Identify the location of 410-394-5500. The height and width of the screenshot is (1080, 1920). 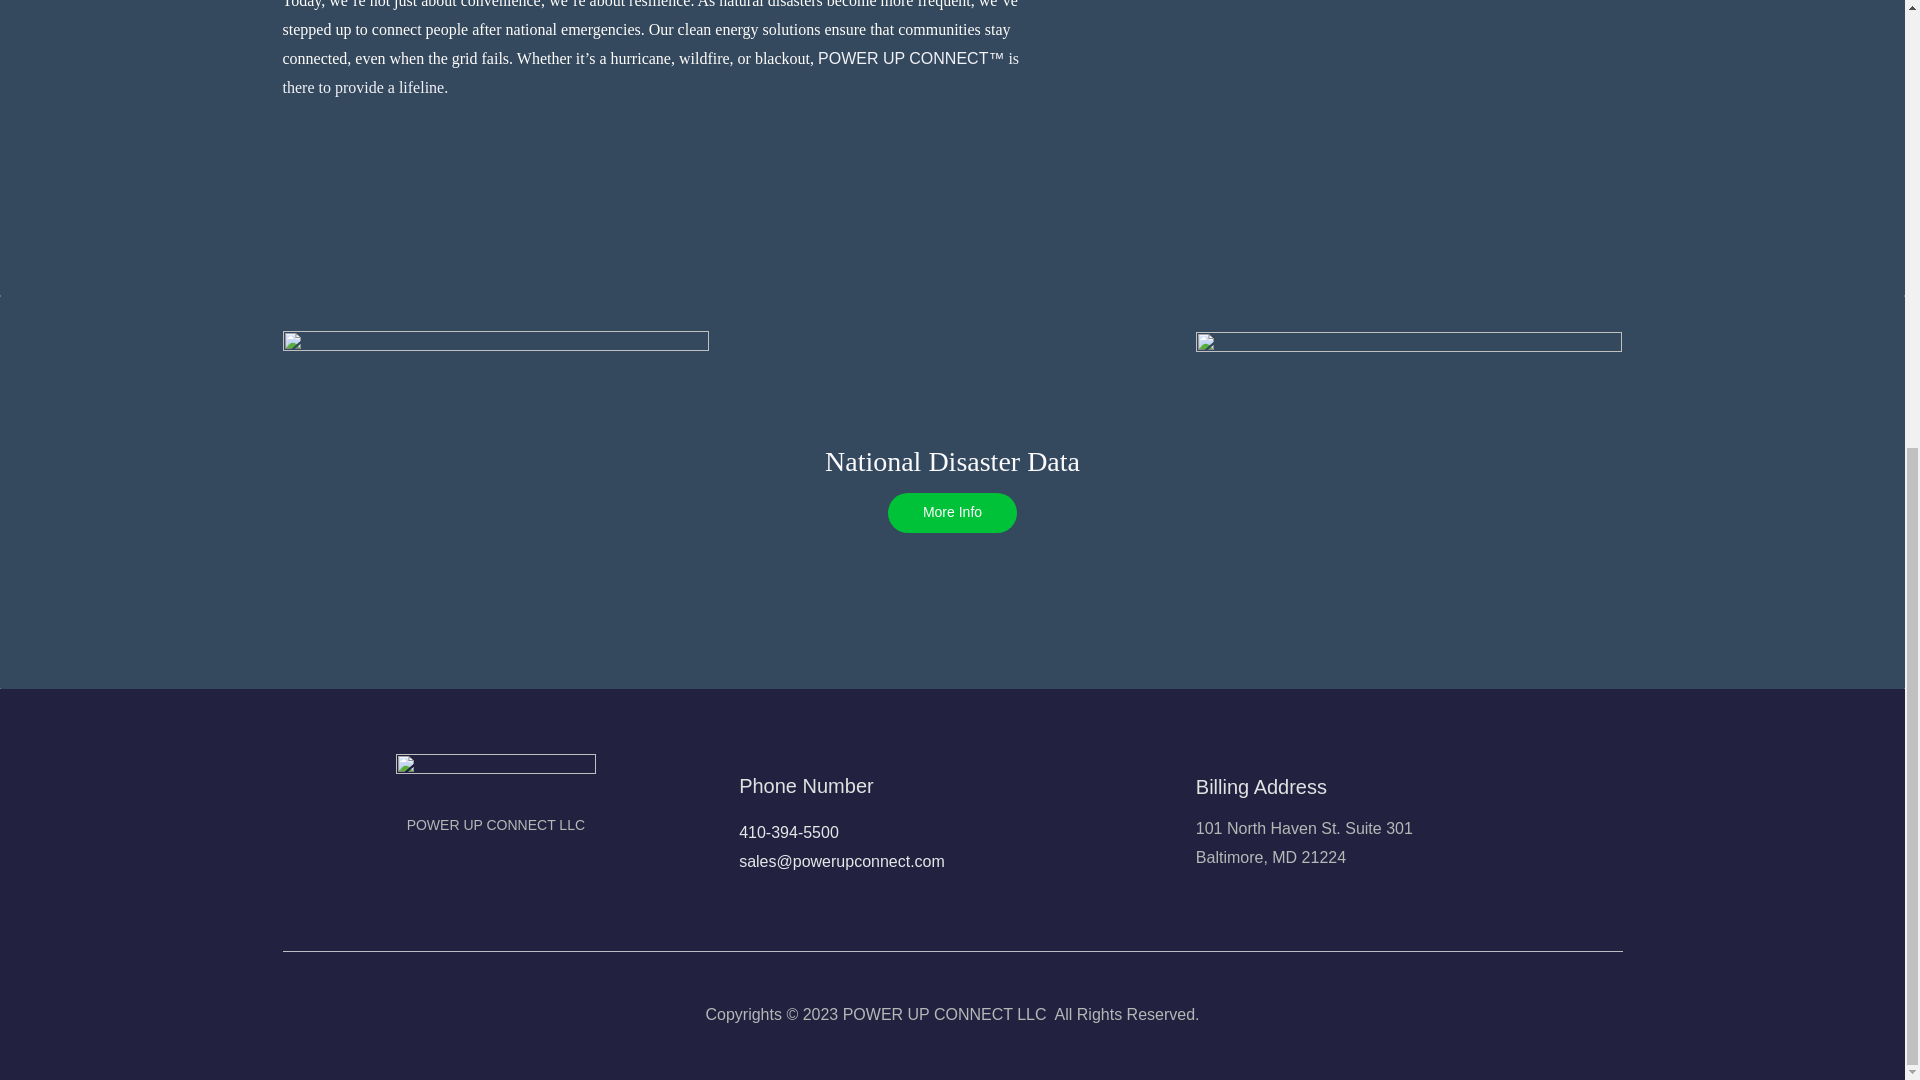
(789, 832).